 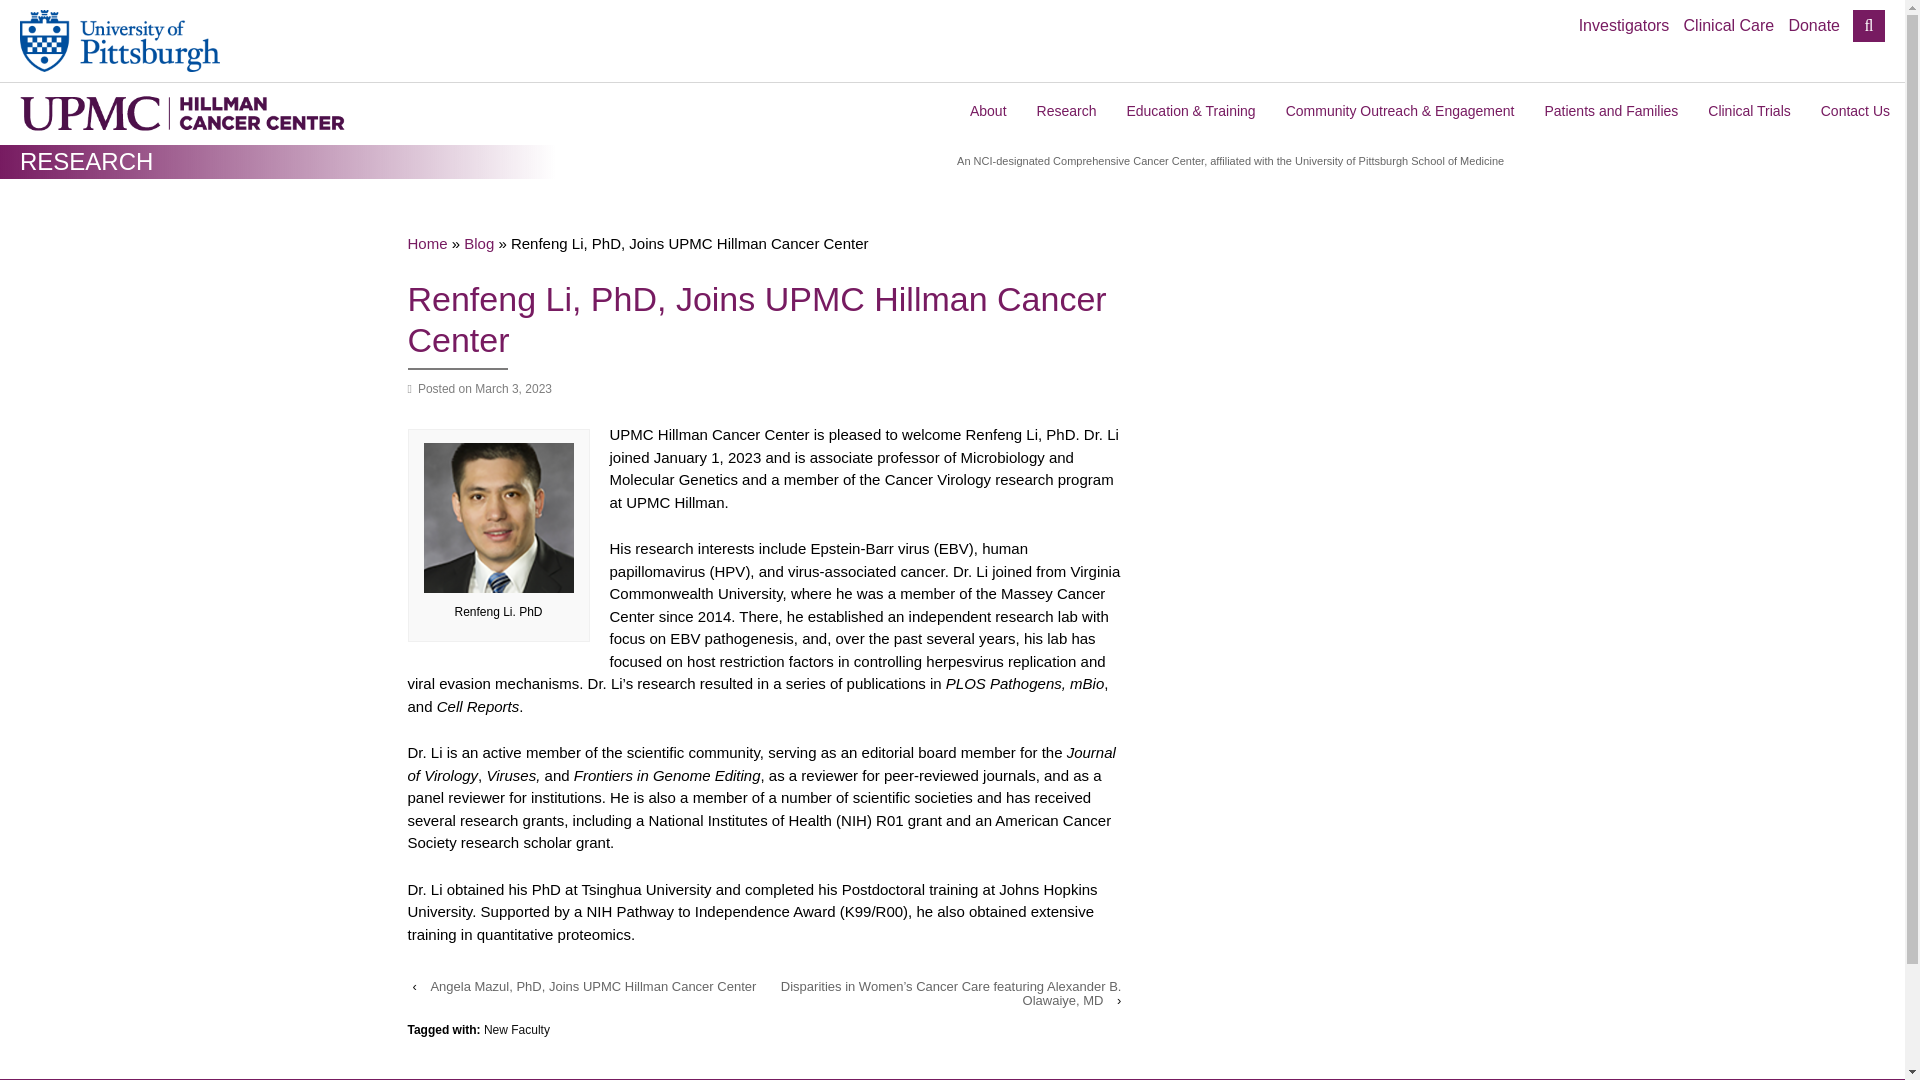 I want to click on Clinical Care, so click(x=1728, y=26).